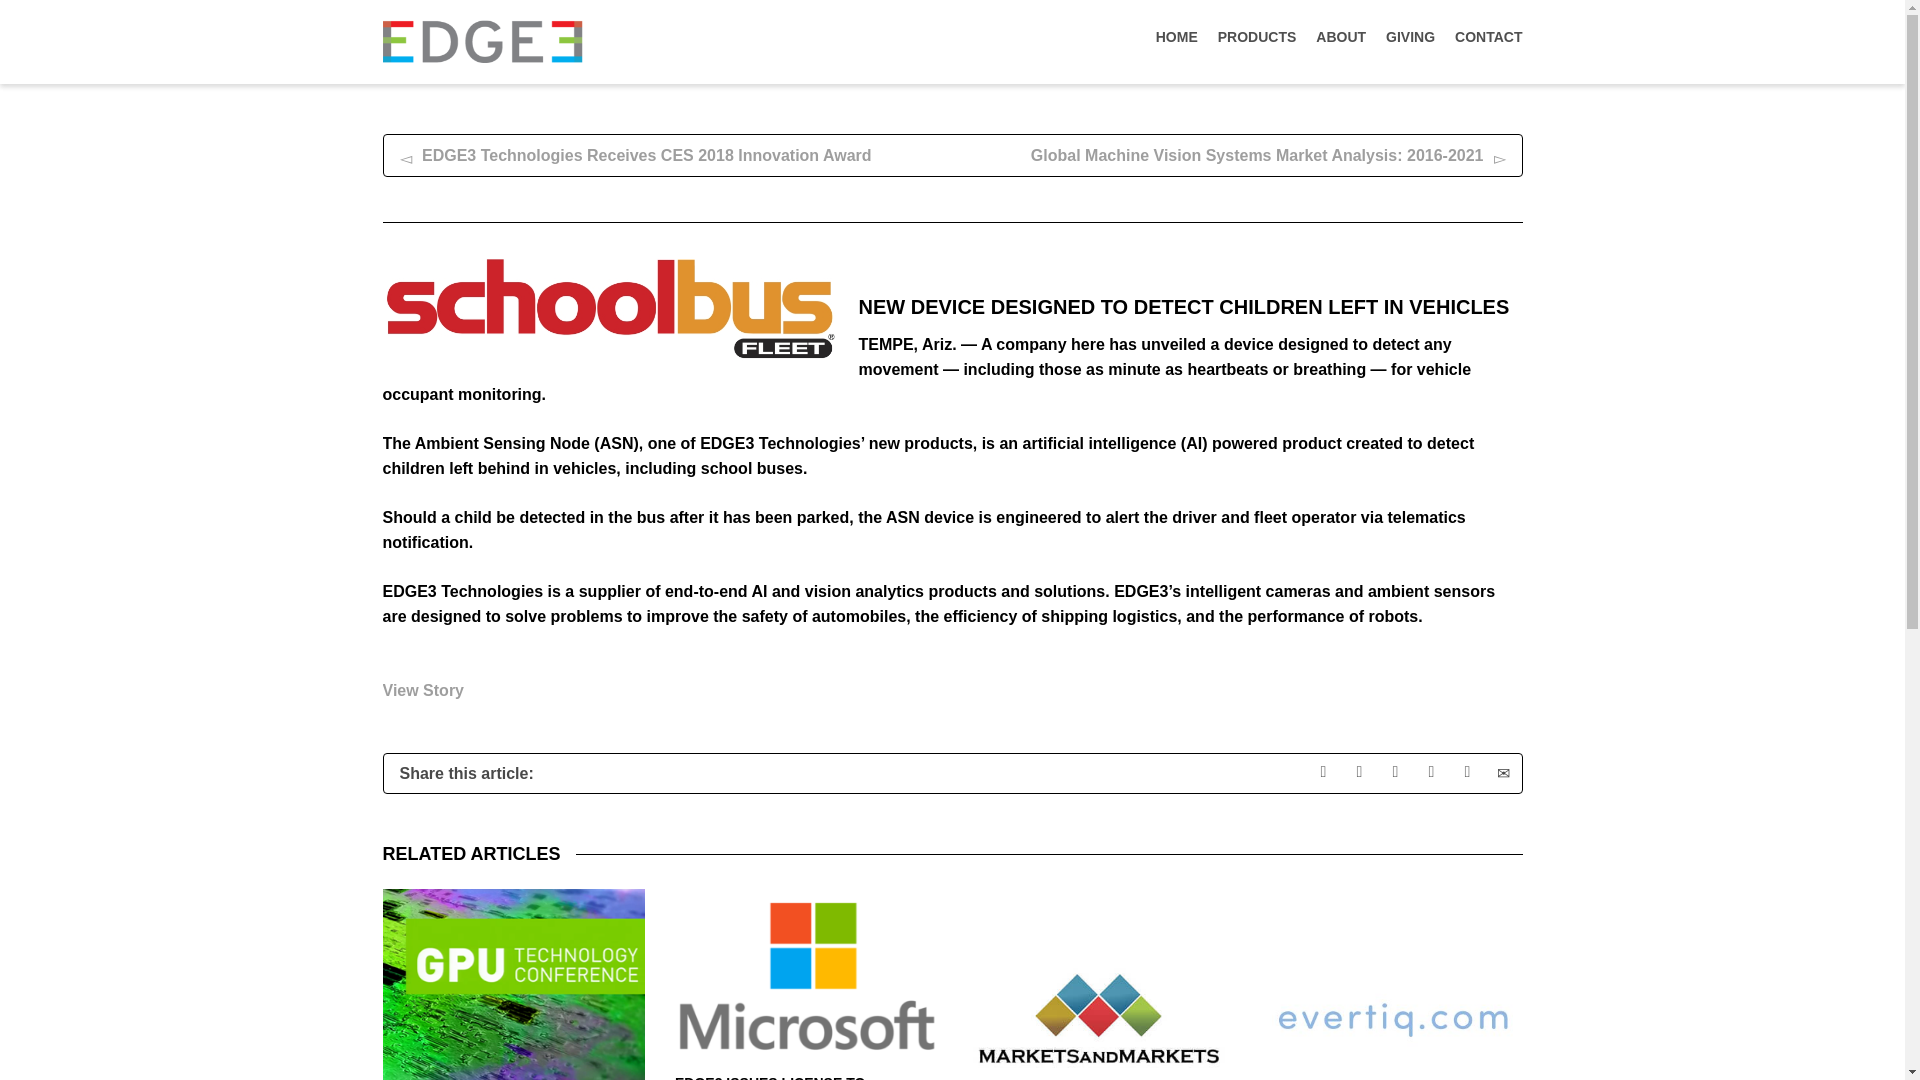 This screenshot has height=1080, width=1920. Describe the element at coordinates (1257, 39) in the screenshot. I see `PRODUCTS` at that location.